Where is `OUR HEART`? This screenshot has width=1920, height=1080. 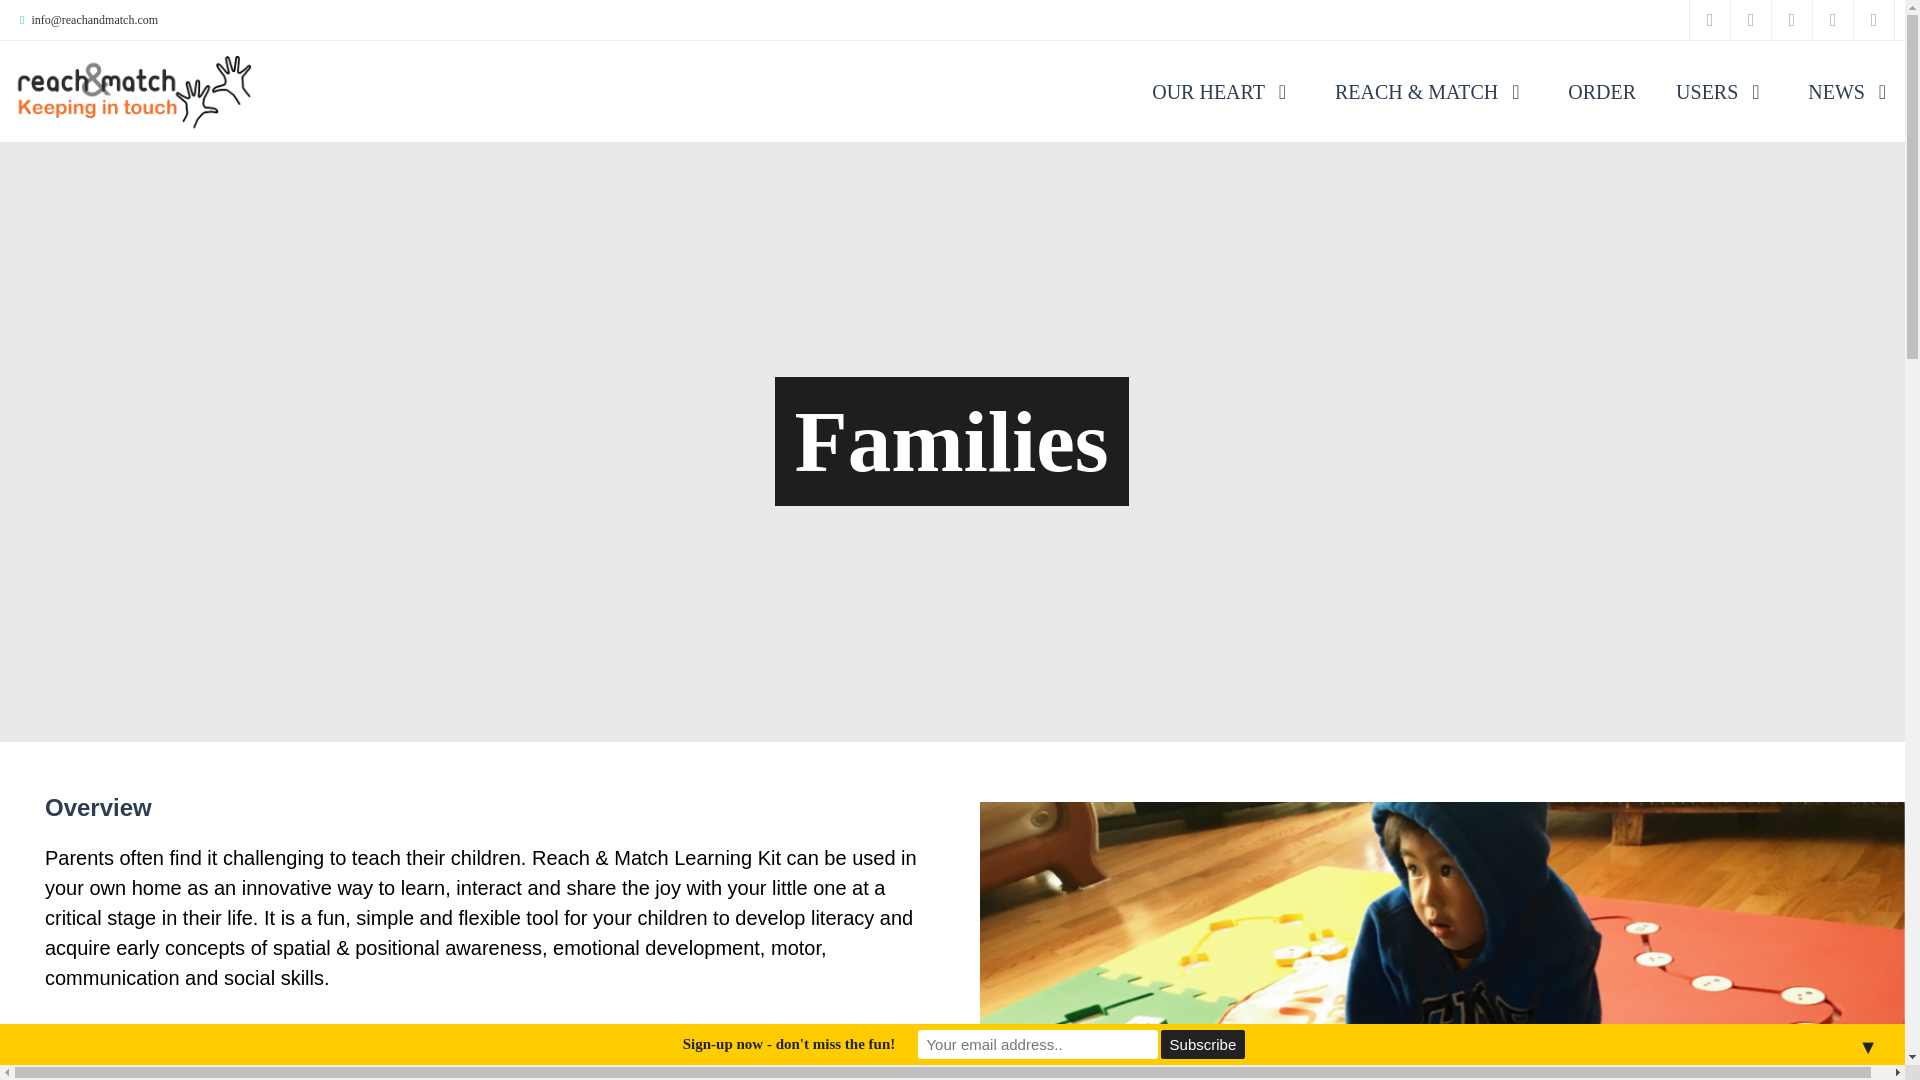
OUR HEART is located at coordinates (1223, 73).